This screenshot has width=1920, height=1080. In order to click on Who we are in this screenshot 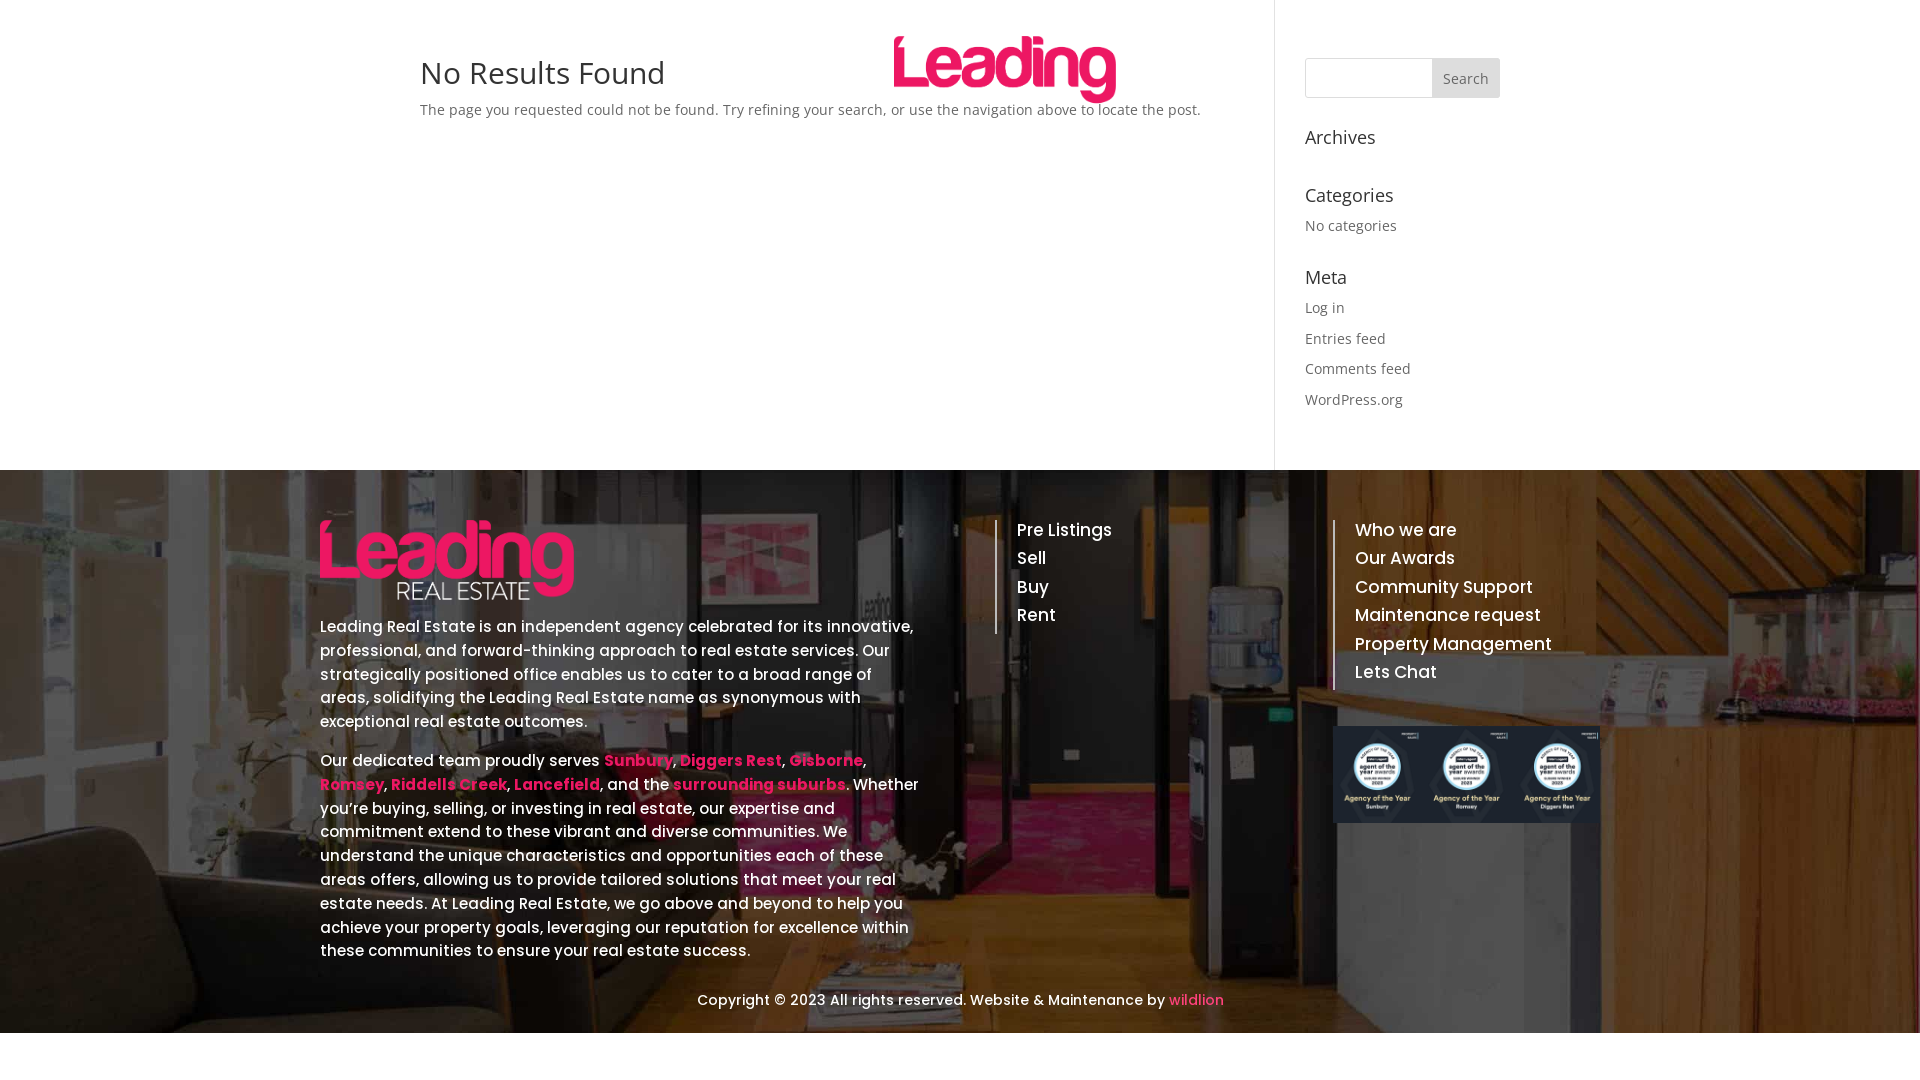, I will do `click(1466, 534)`.